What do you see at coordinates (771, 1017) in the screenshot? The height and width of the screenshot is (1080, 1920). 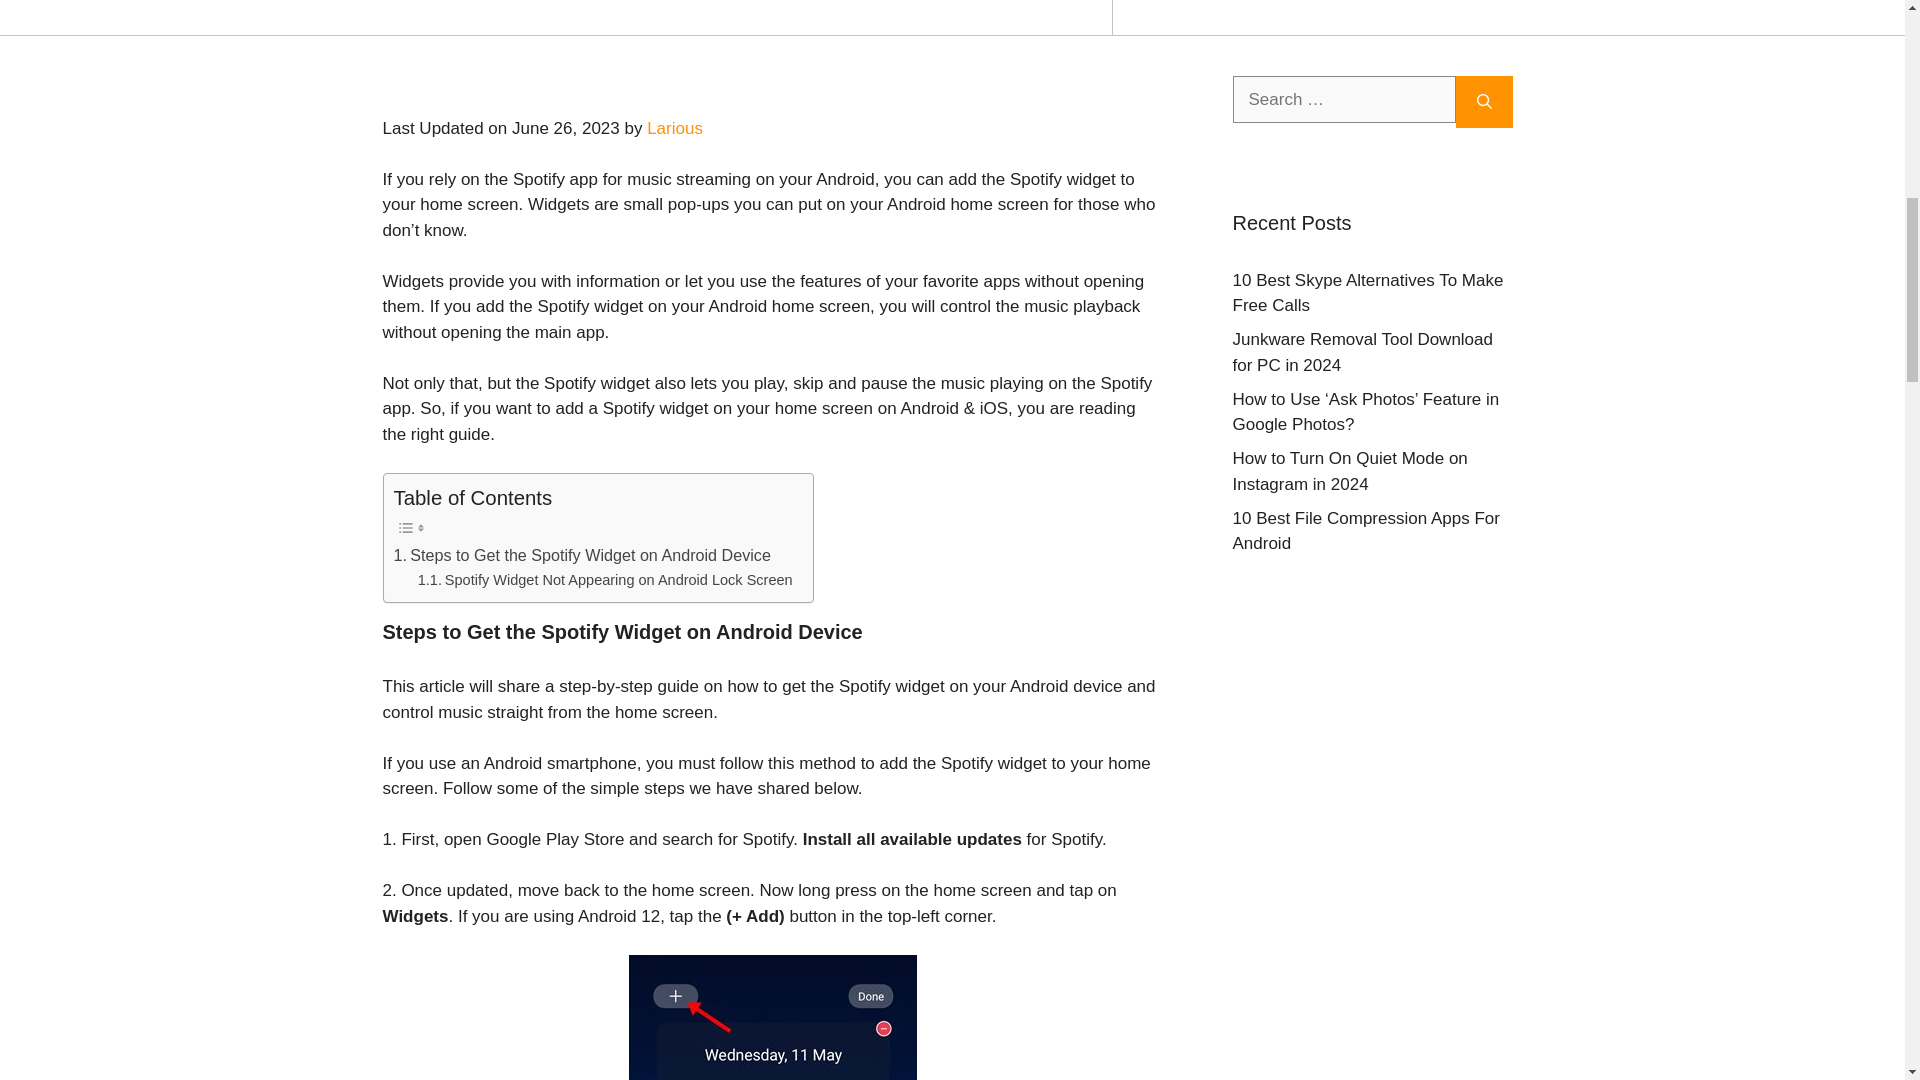 I see `How to Get the Spotify Widget on Android 20` at bounding box center [771, 1017].